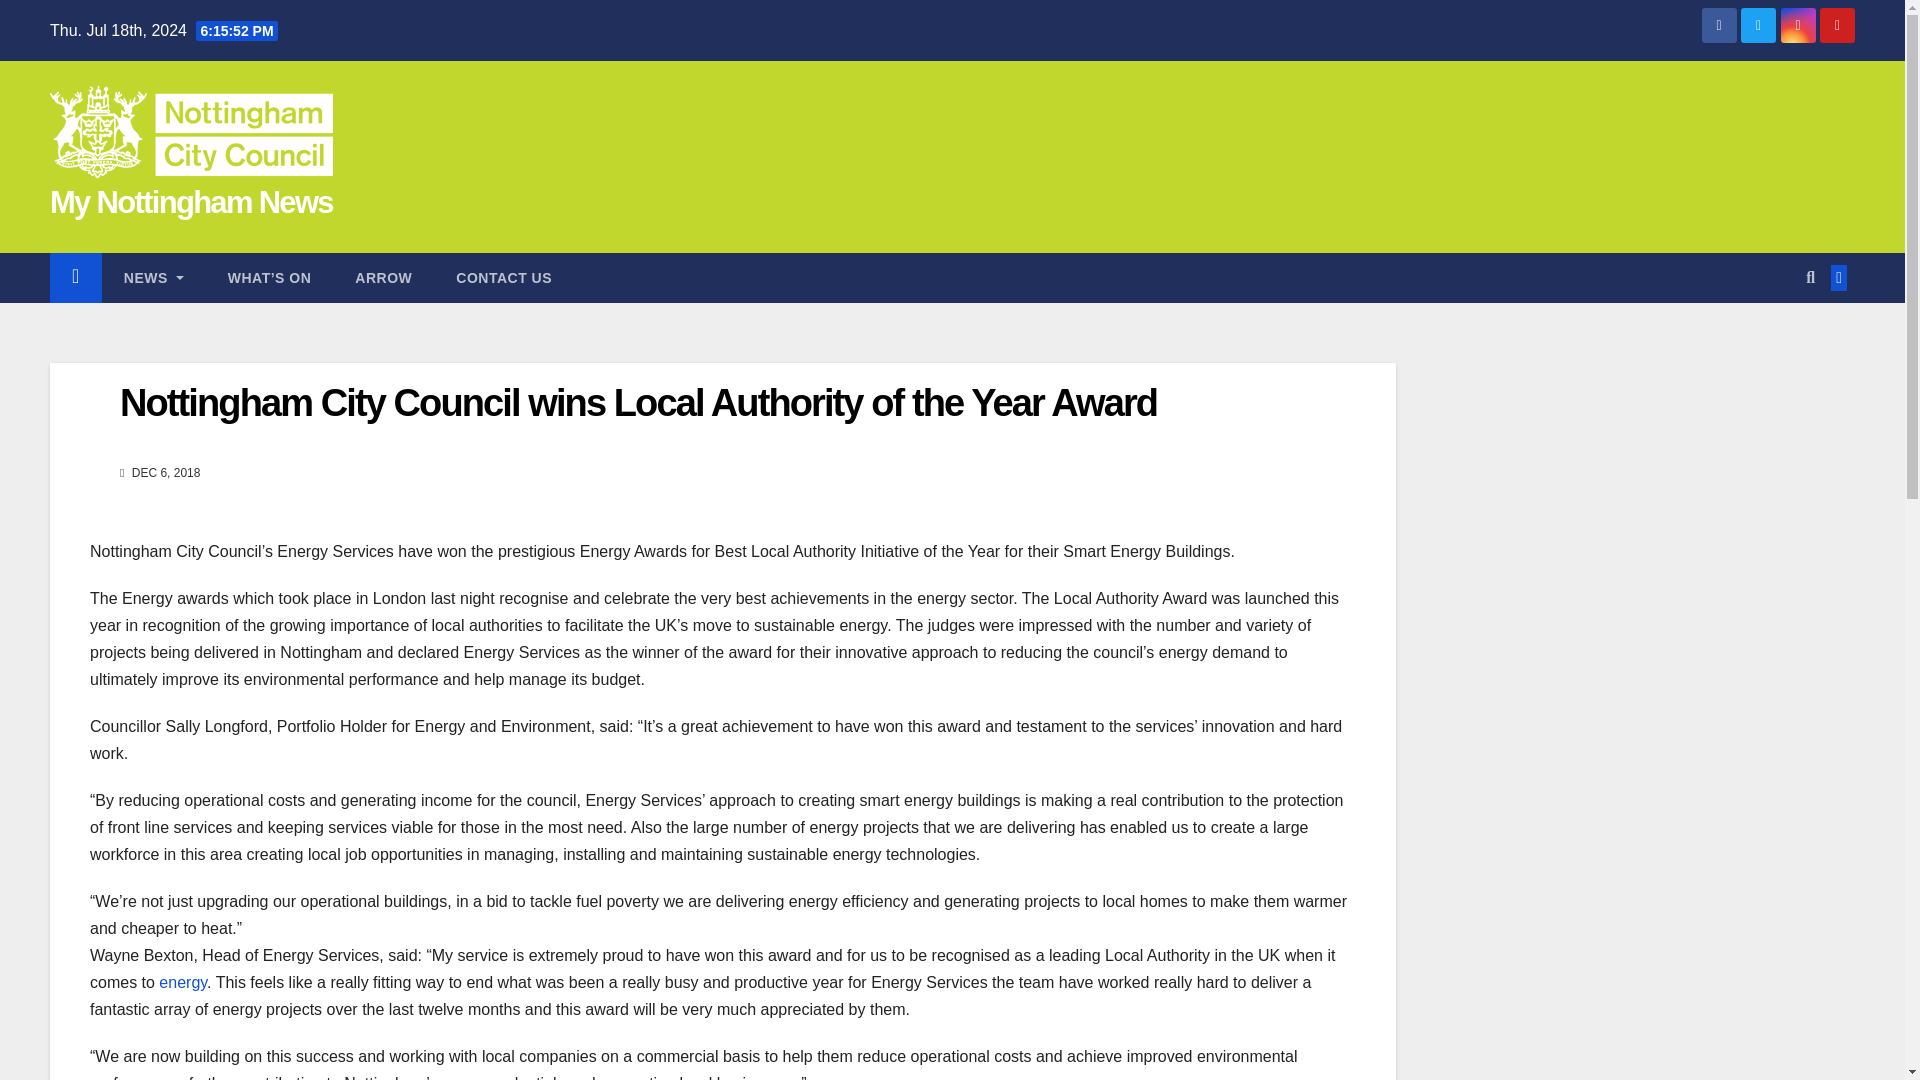 The height and width of the screenshot is (1080, 1920). Describe the element at coordinates (270, 278) in the screenshot. I see `What's On` at that location.